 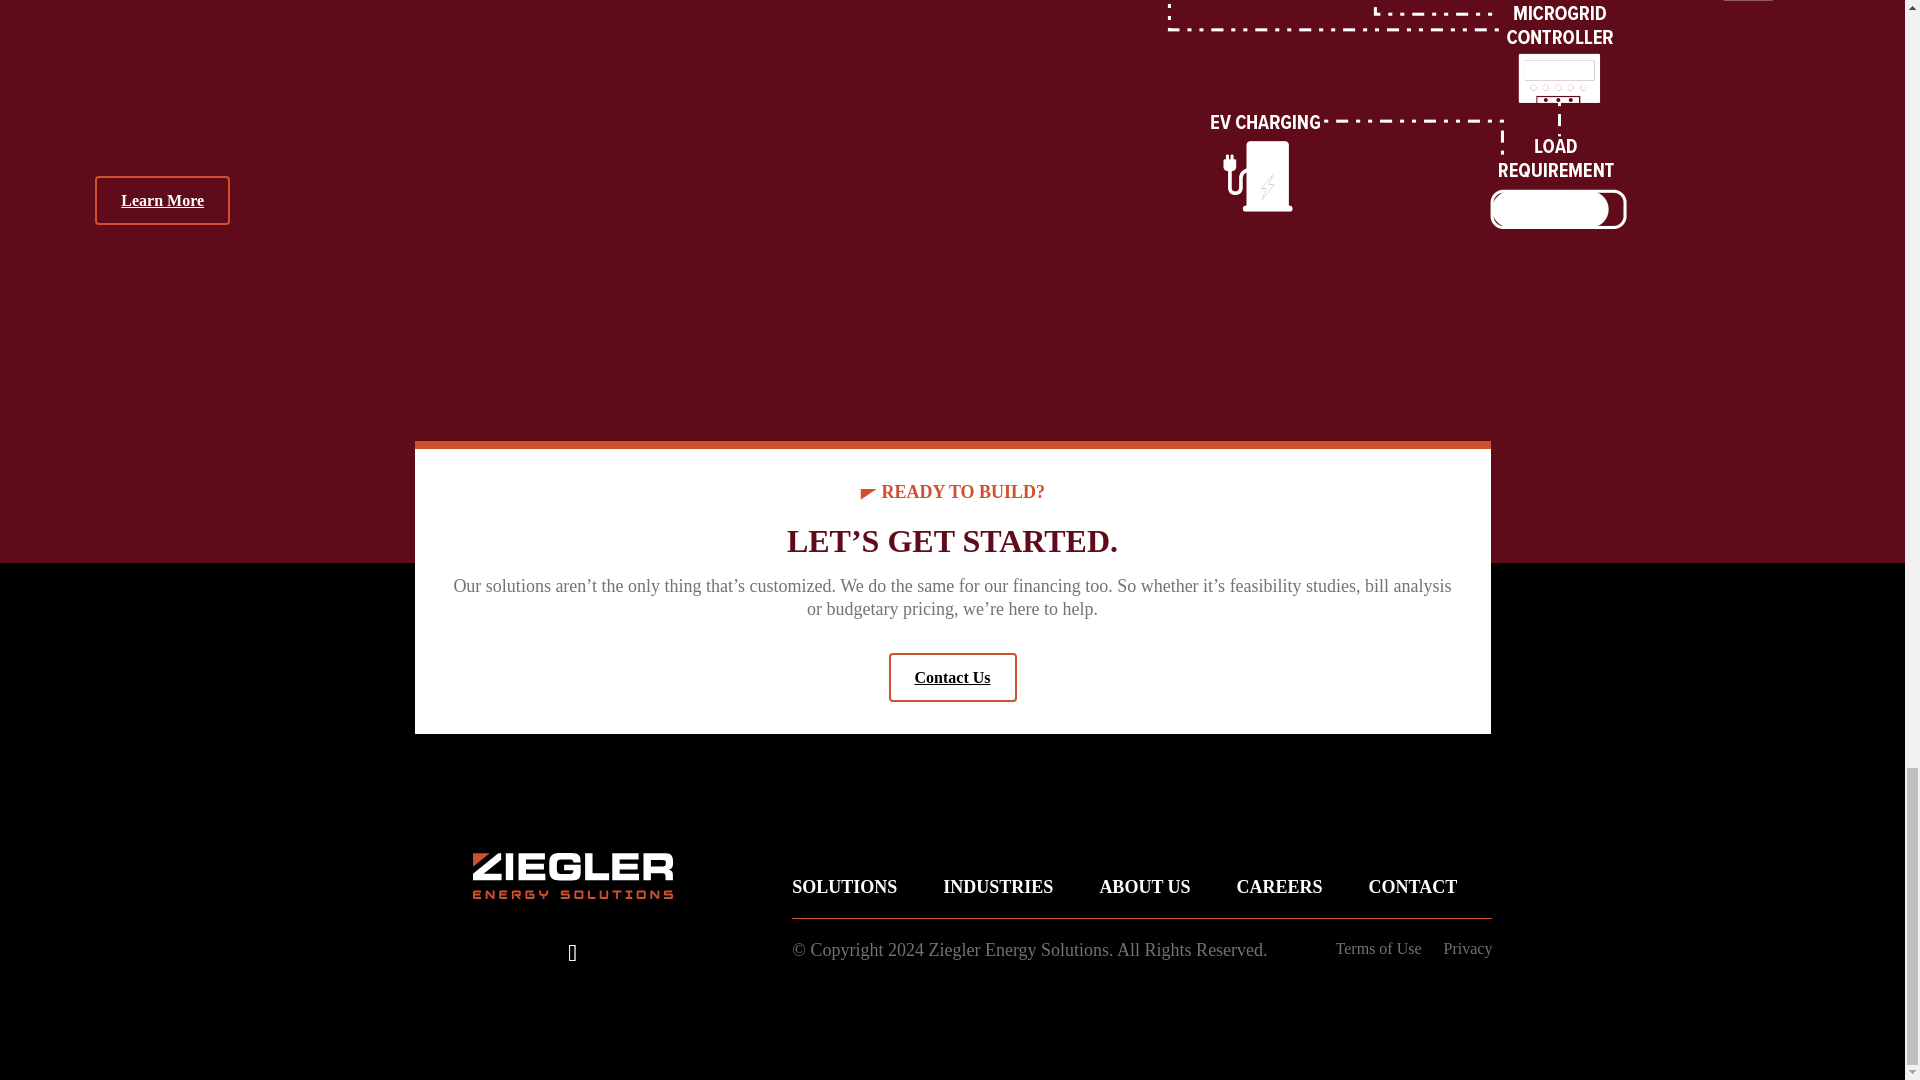 I want to click on Contact Us, so click(x=951, y=678).